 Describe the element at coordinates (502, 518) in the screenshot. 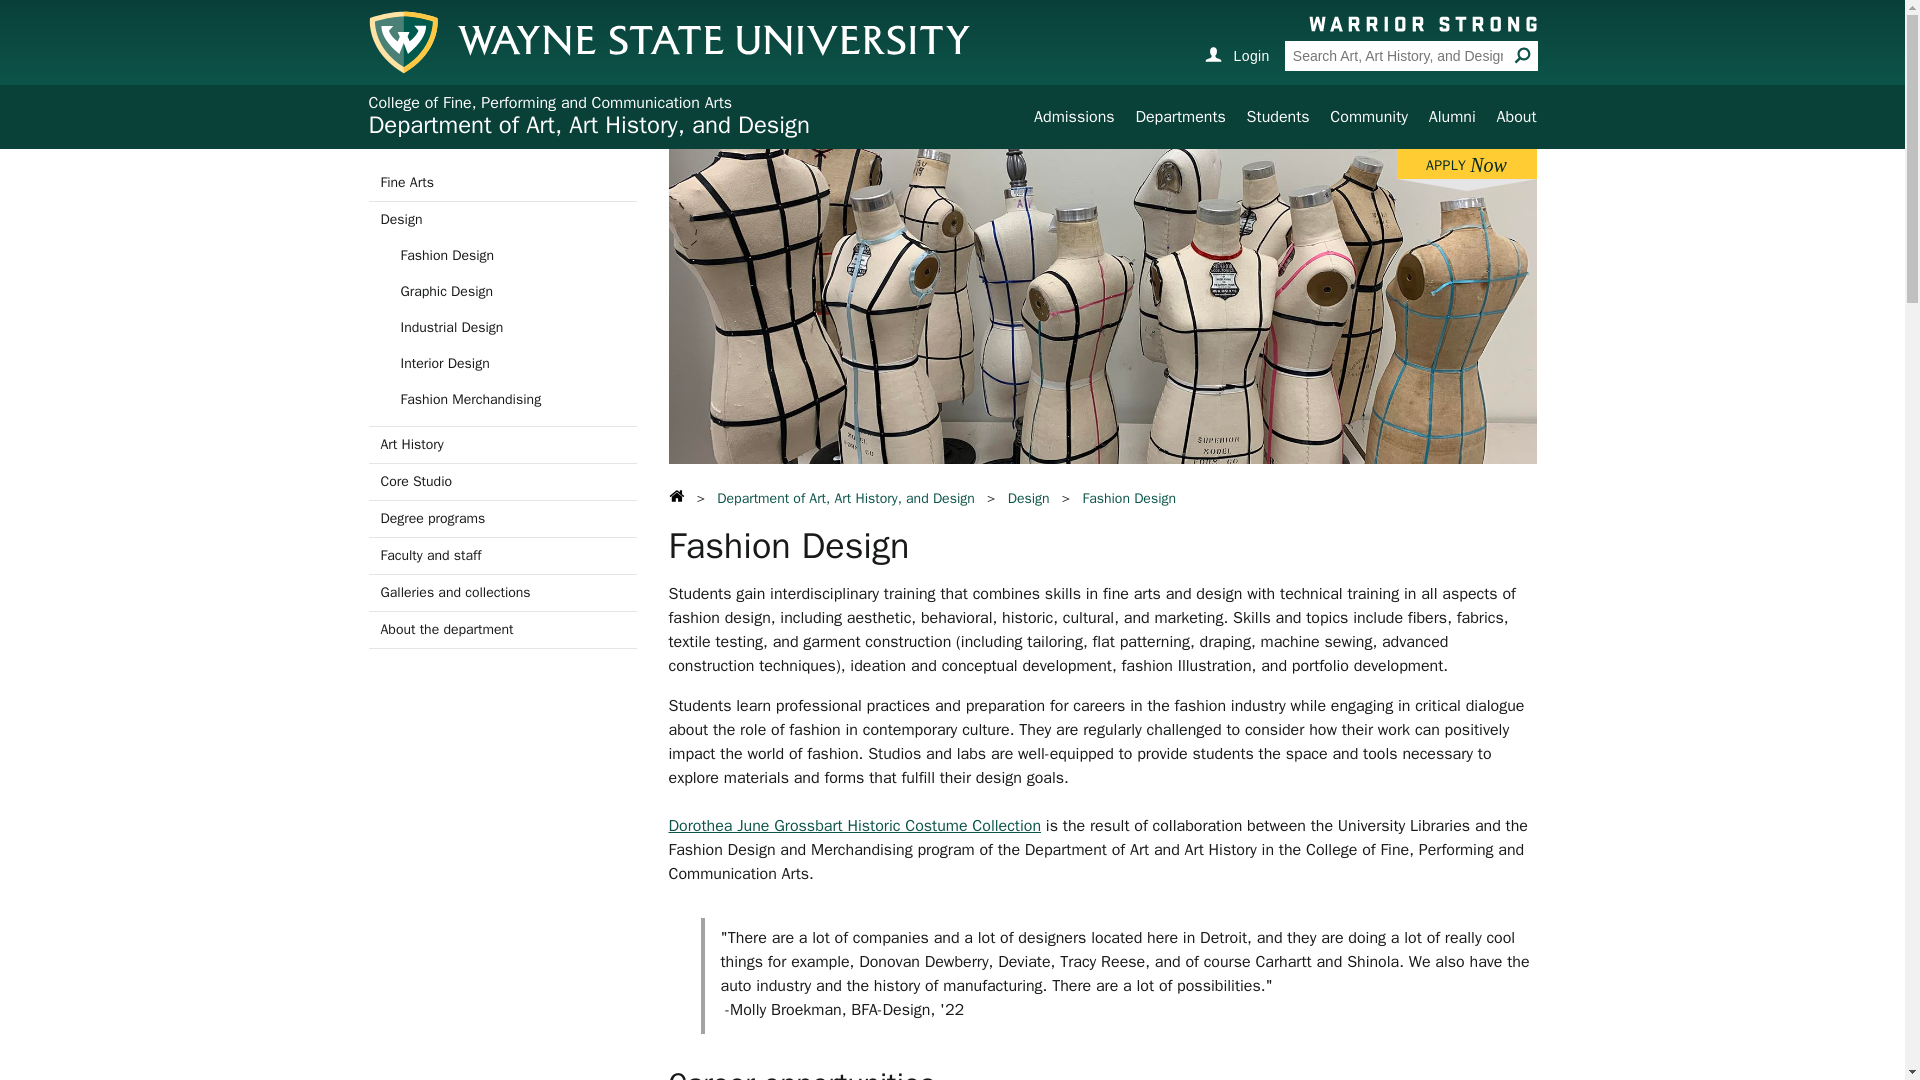

I see `Degree programs` at that location.